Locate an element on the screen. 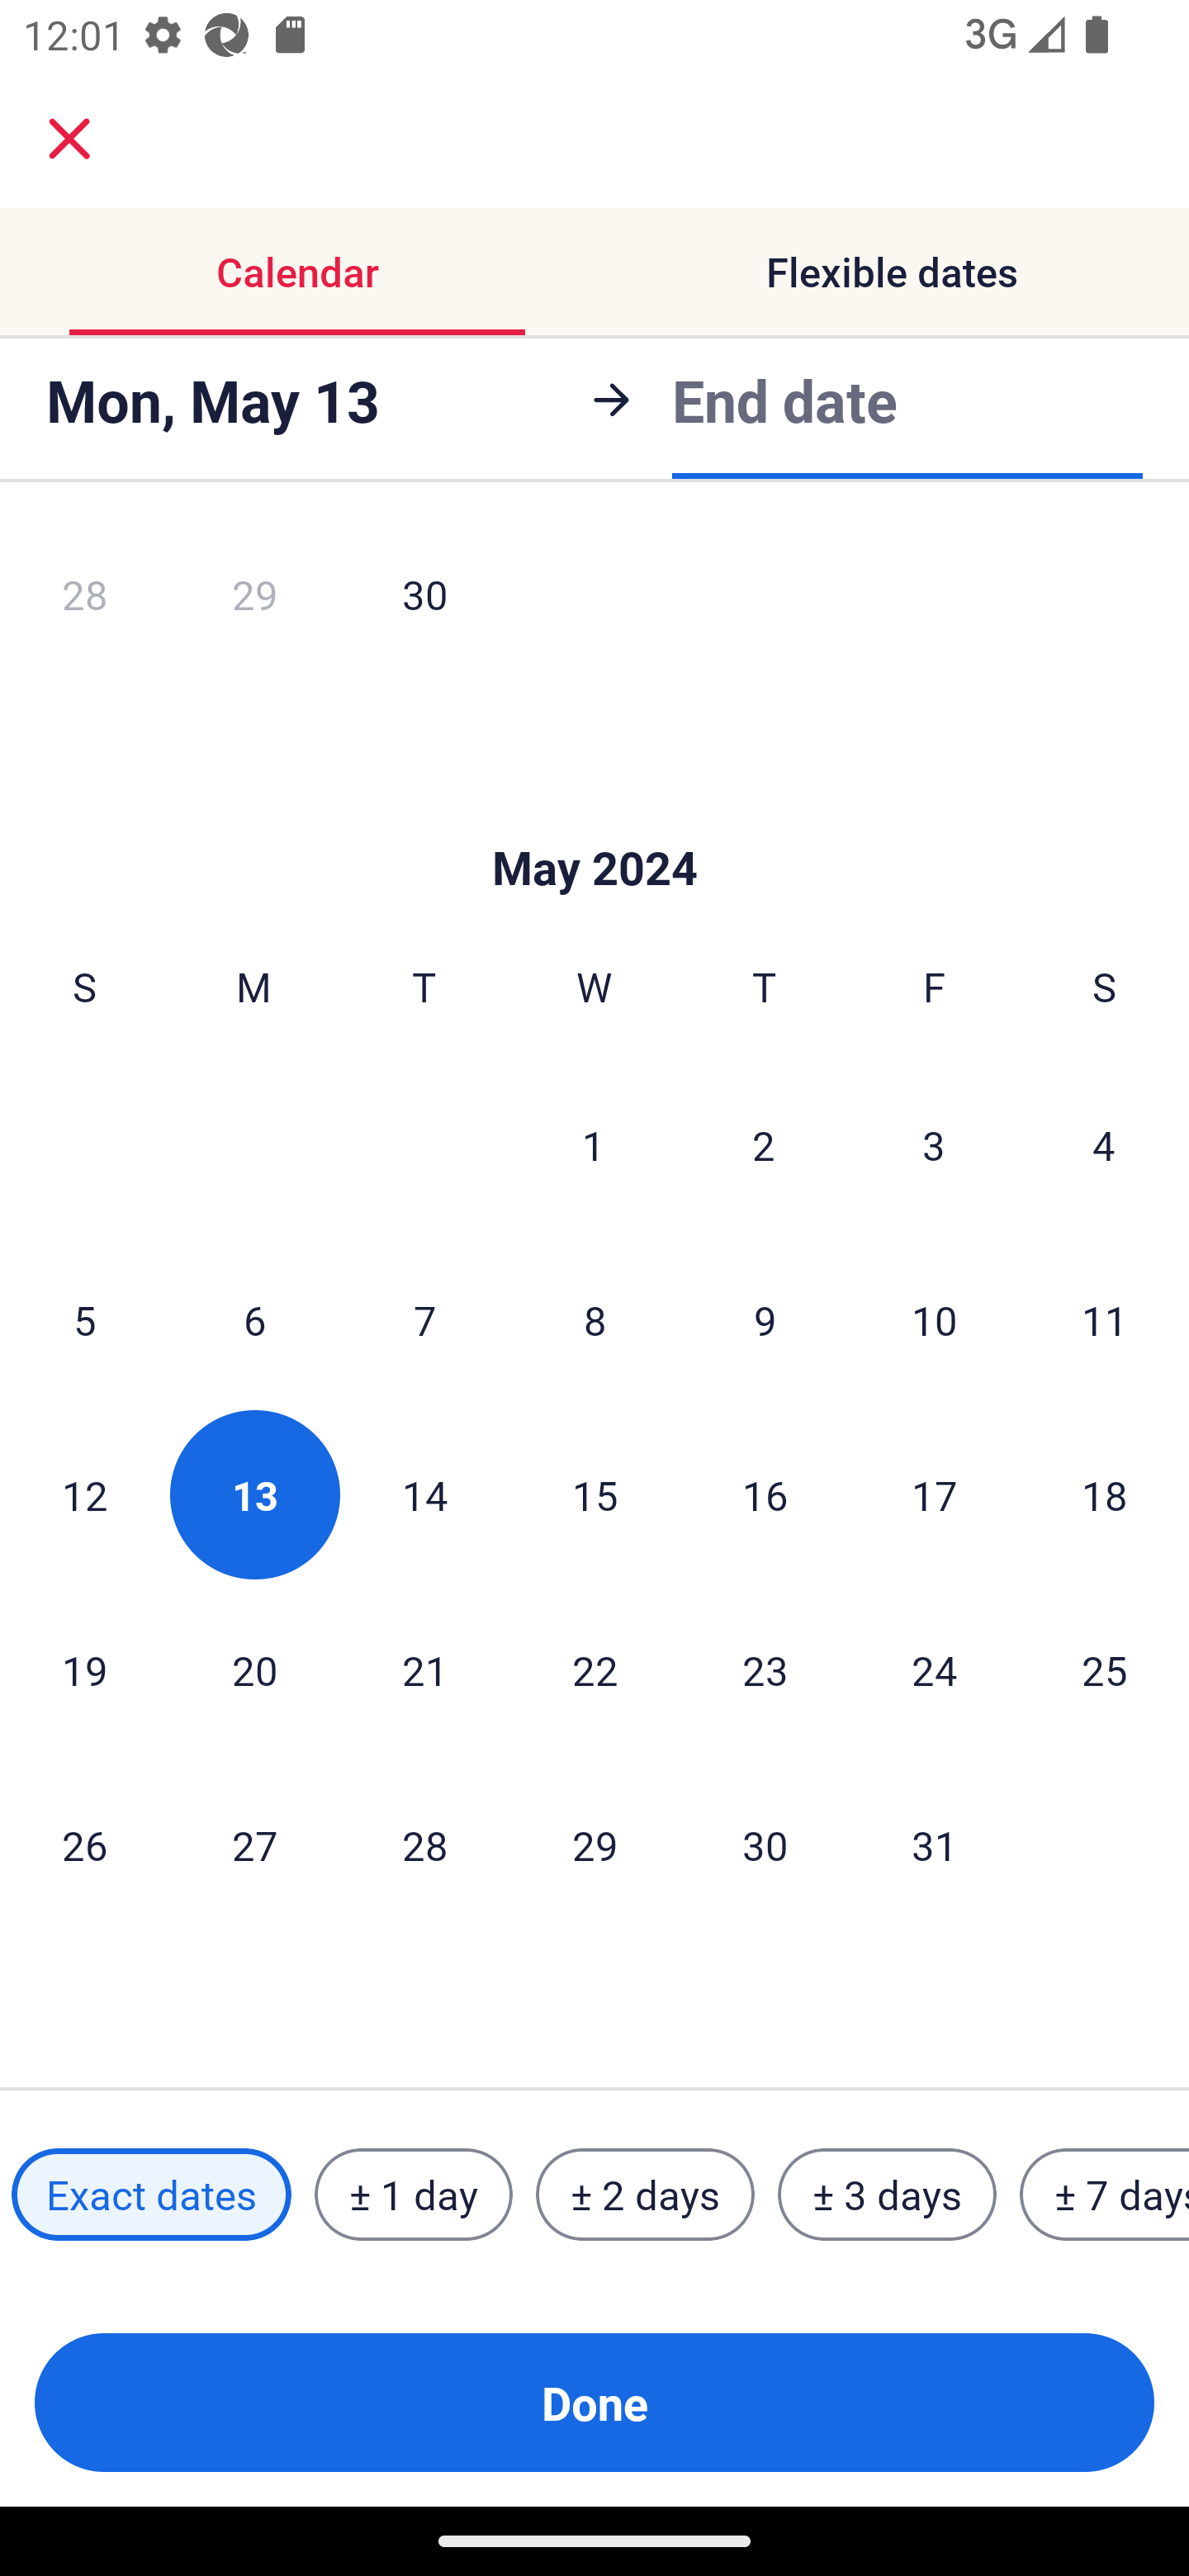 This screenshot has height=2576, width=1189. Skip to Done is located at coordinates (594, 819).